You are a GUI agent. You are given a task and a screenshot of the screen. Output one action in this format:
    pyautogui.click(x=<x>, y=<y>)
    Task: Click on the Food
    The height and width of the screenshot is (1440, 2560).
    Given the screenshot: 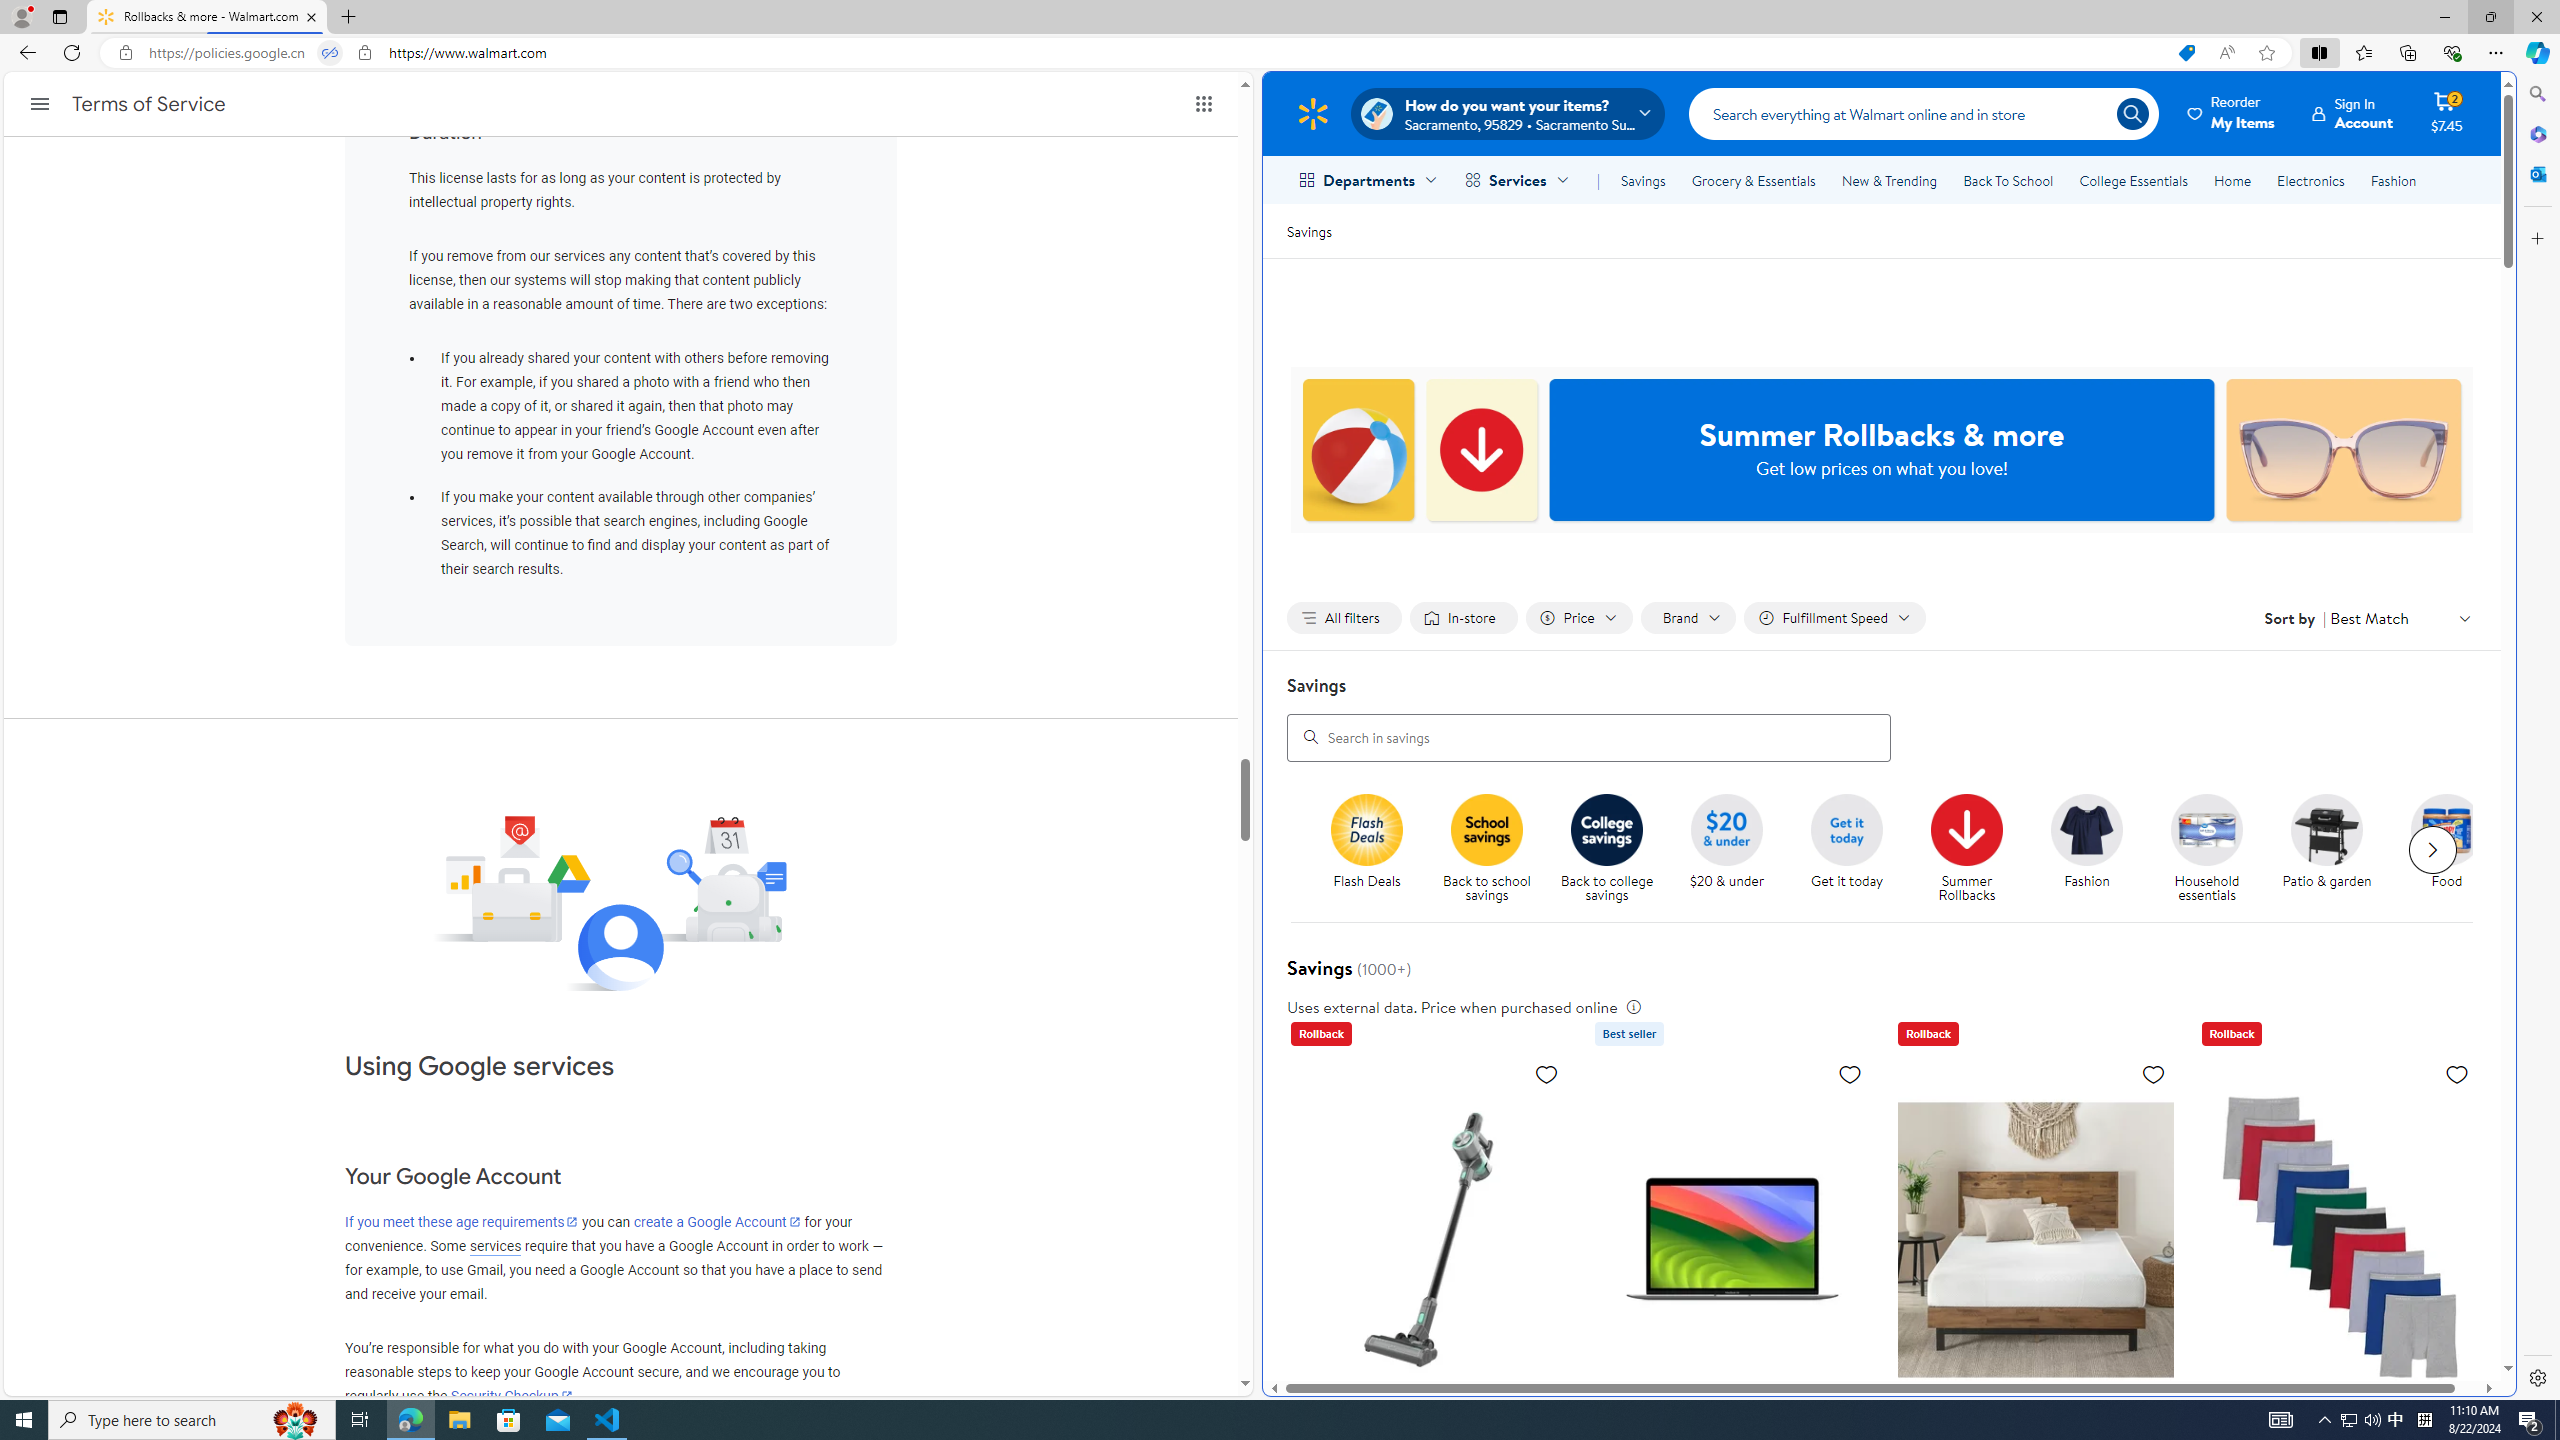 What is the action you would take?
    pyautogui.click(x=2454, y=849)
    